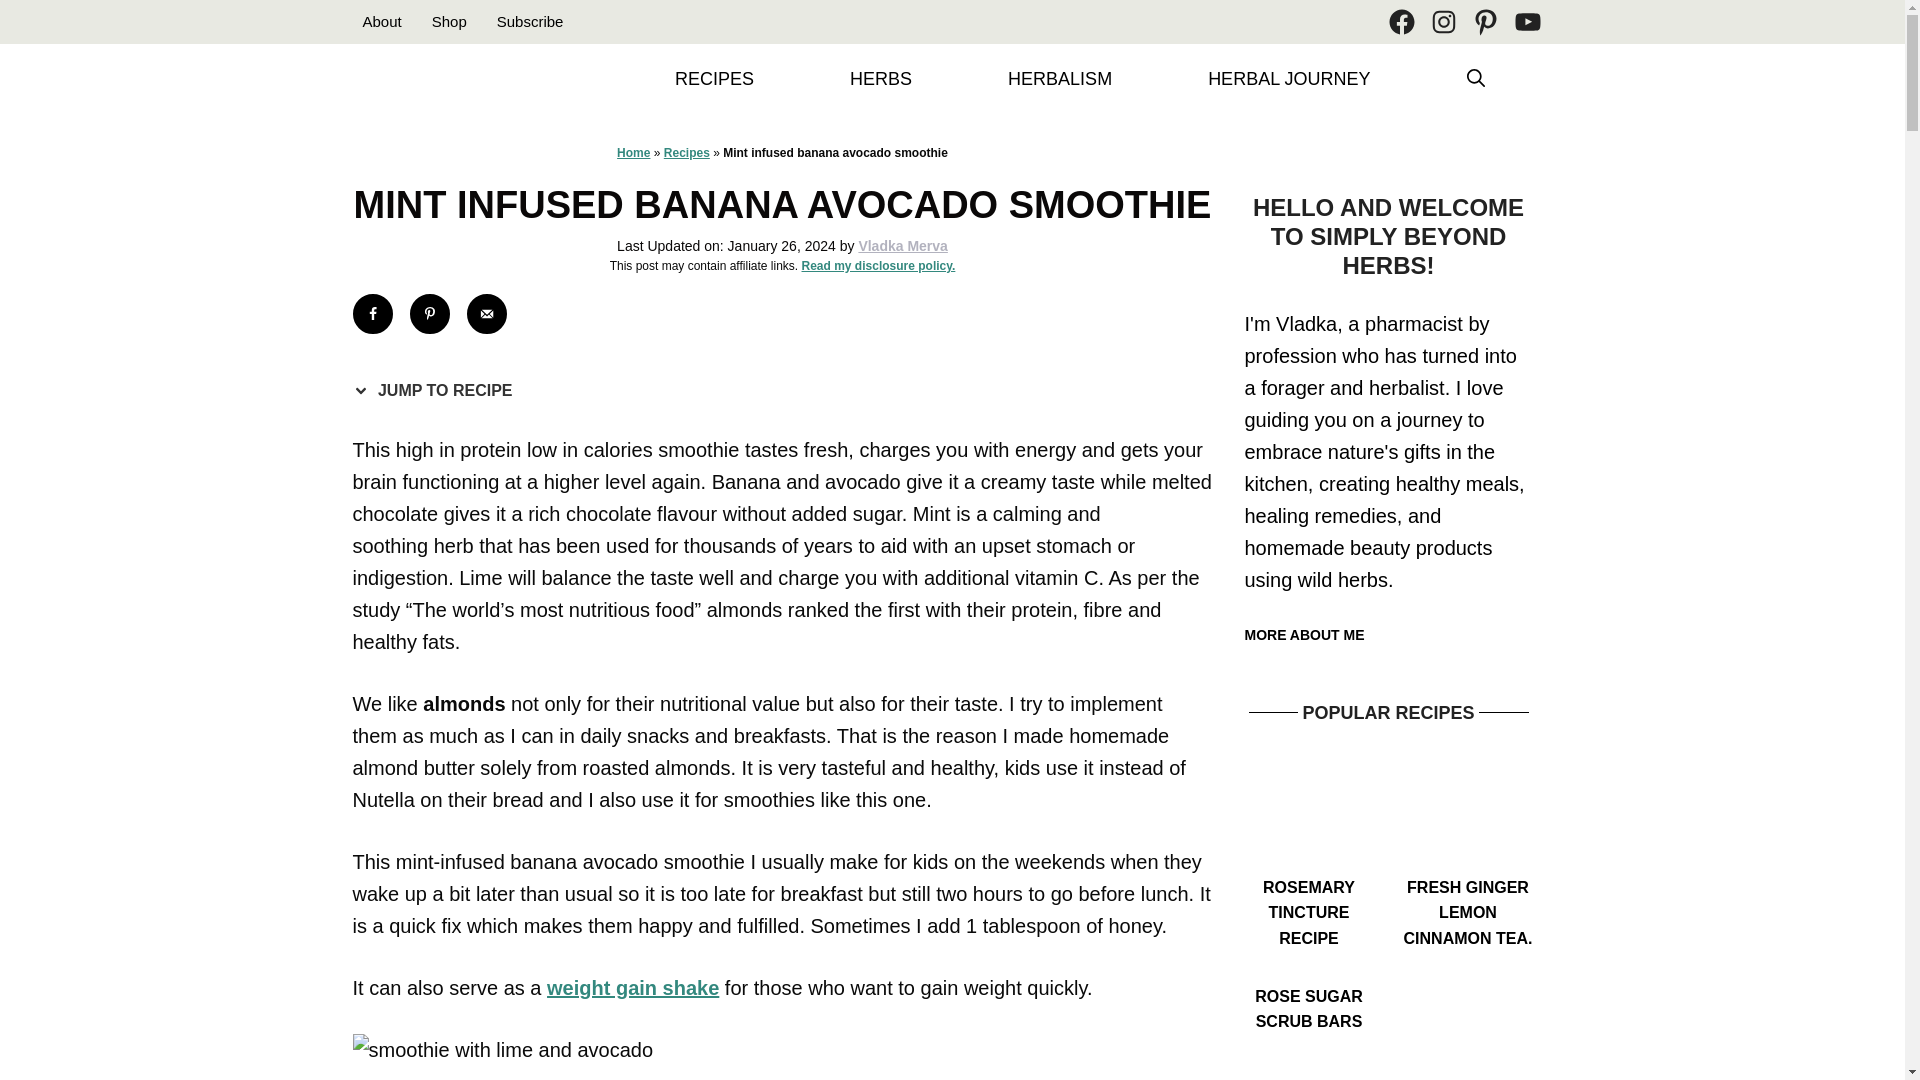 This screenshot has height=1080, width=1920. I want to click on HERBAL JOURNEY, so click(1288, 79).